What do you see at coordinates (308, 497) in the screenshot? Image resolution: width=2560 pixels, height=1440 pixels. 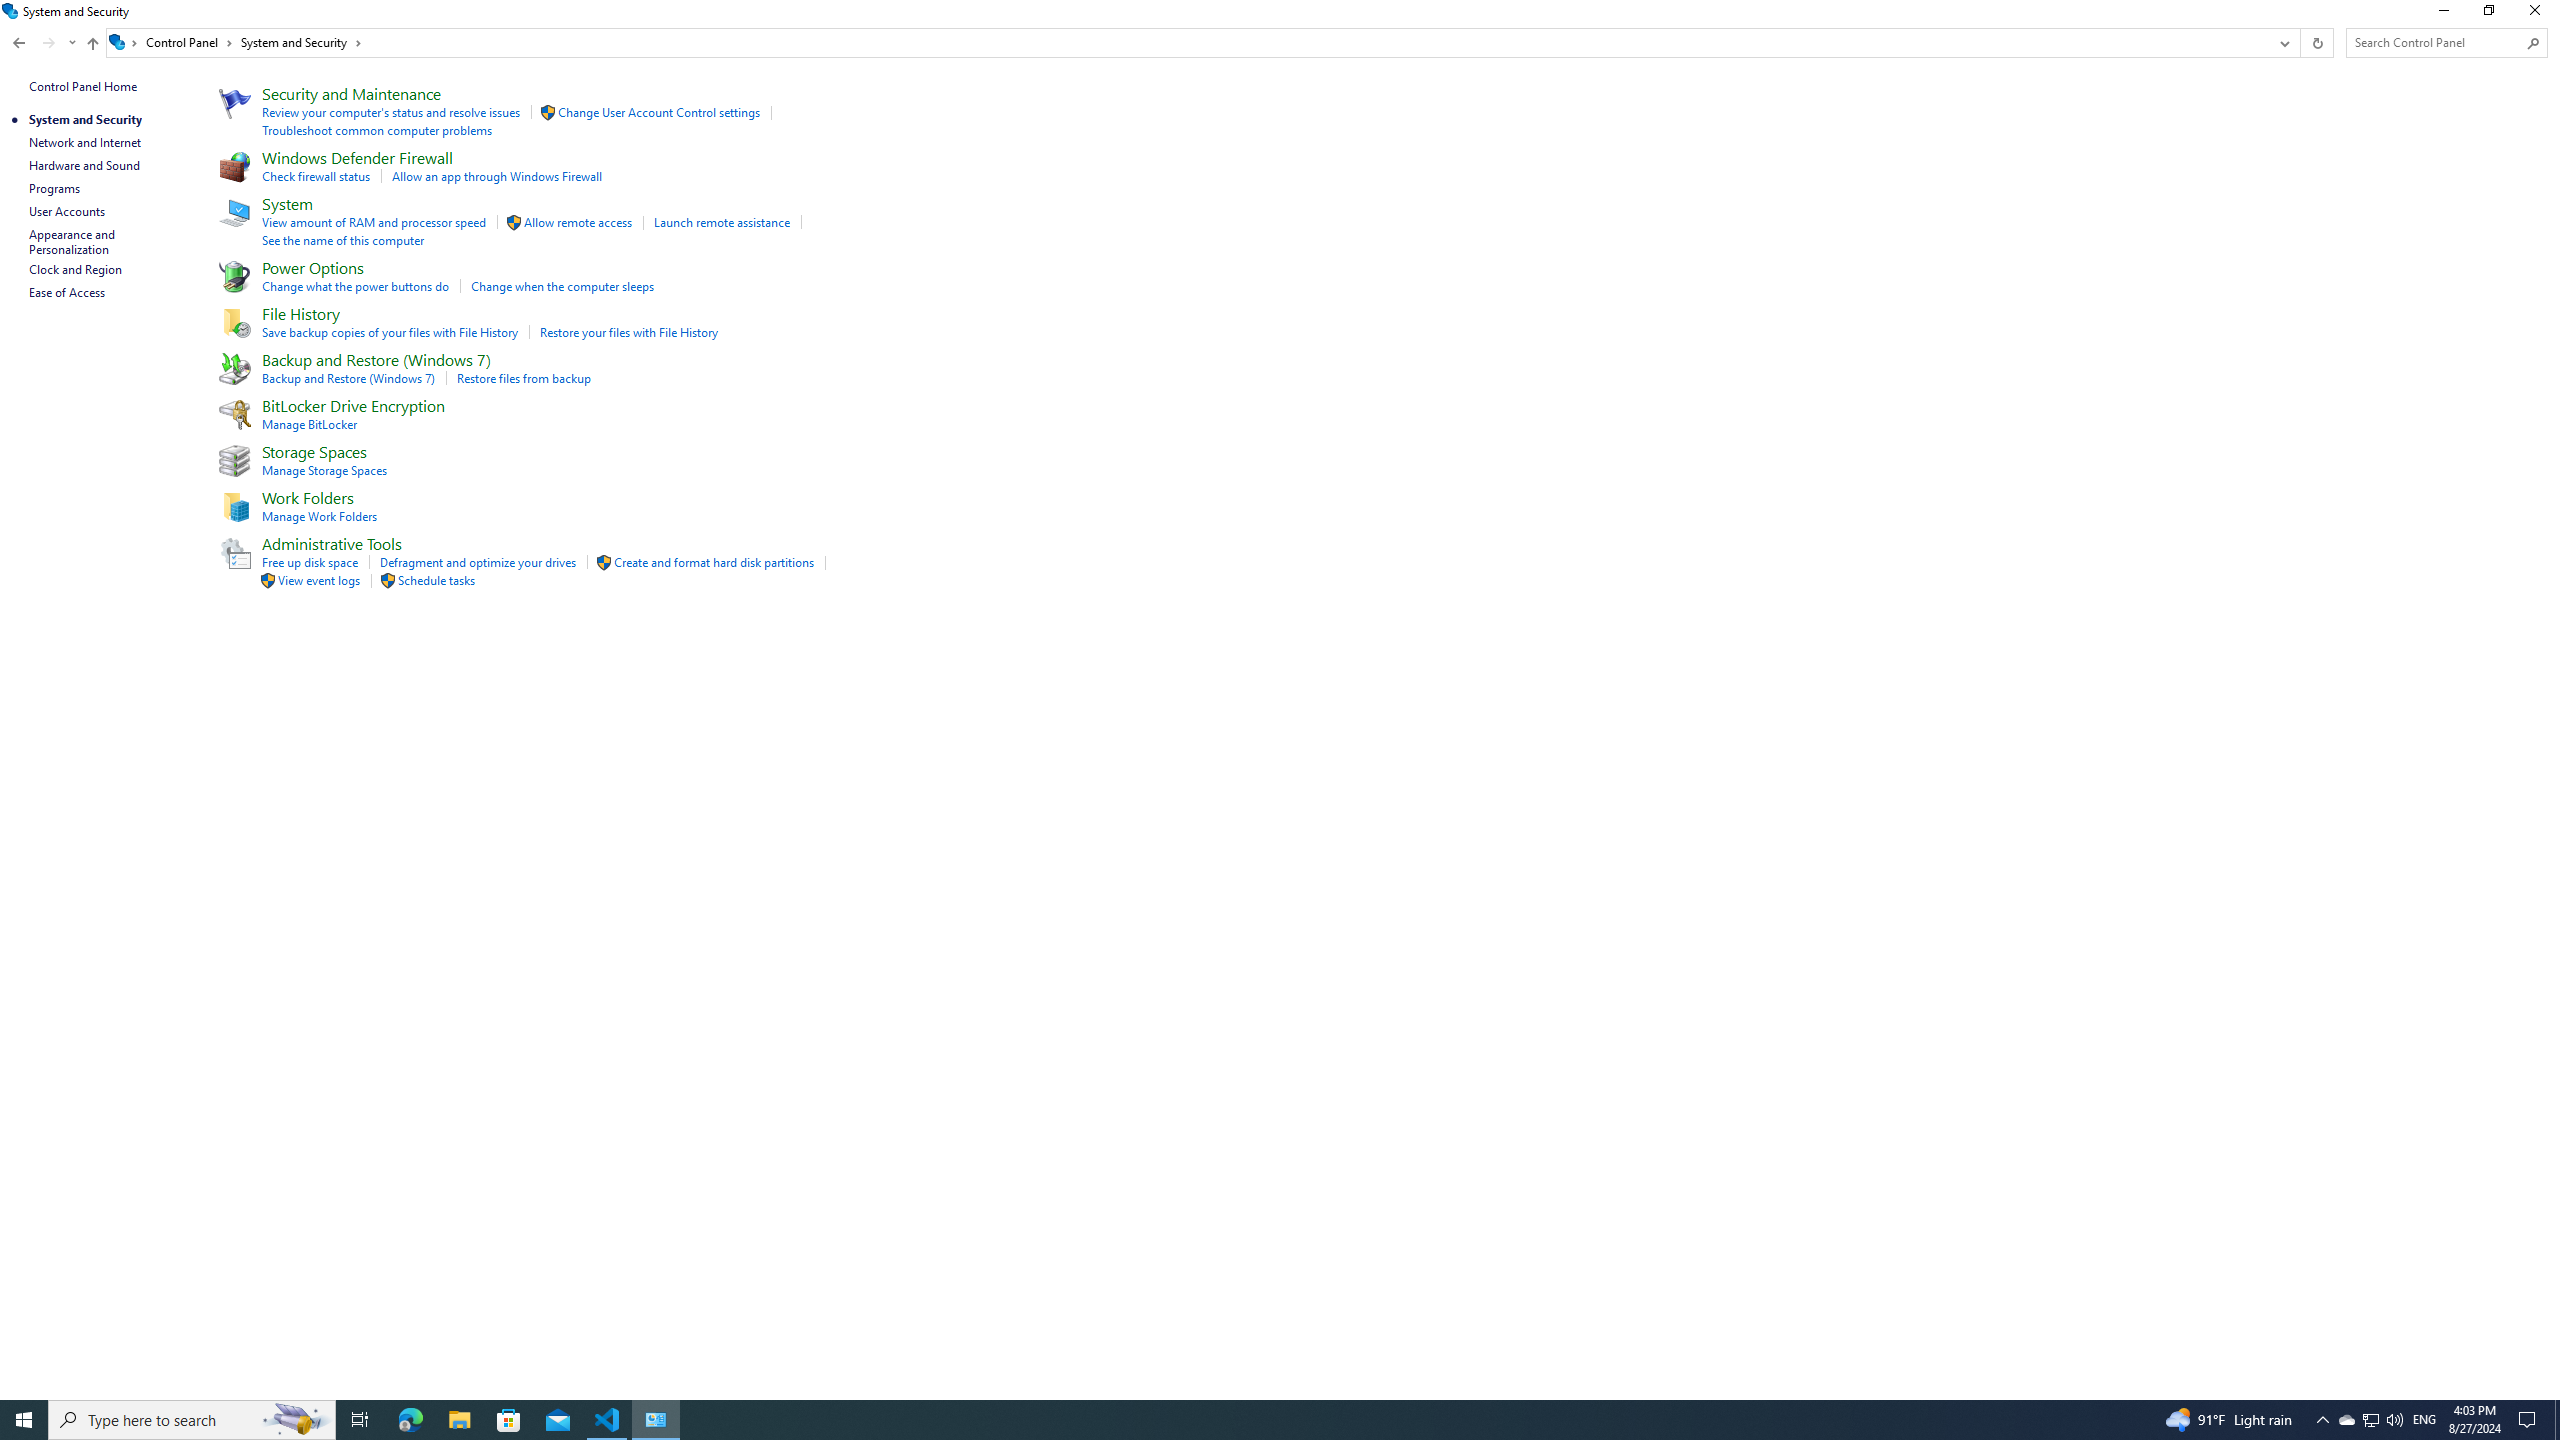 I see `Work Folders` at bounding box center [308, 497].